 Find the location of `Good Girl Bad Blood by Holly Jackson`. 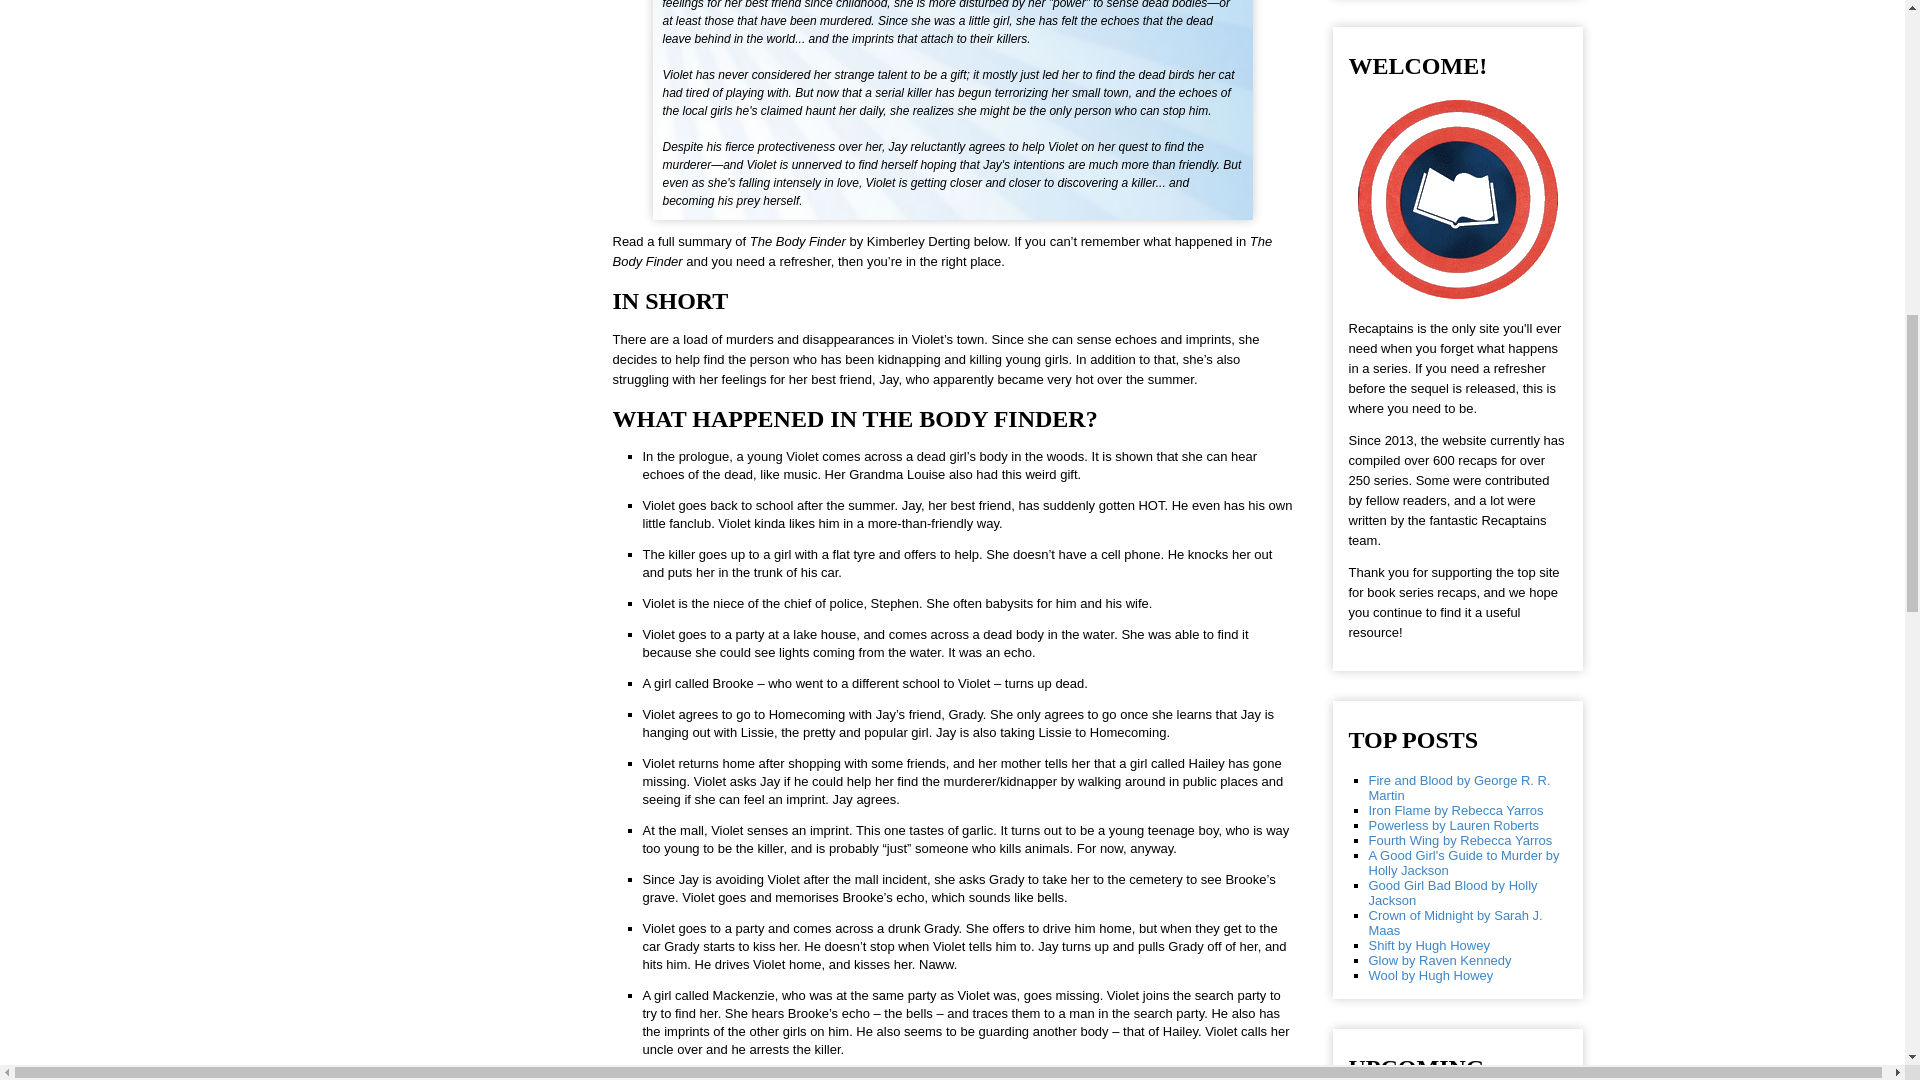

Good Girl Bad Blood by Holly Jackson is located at coordinates (1452, 893).